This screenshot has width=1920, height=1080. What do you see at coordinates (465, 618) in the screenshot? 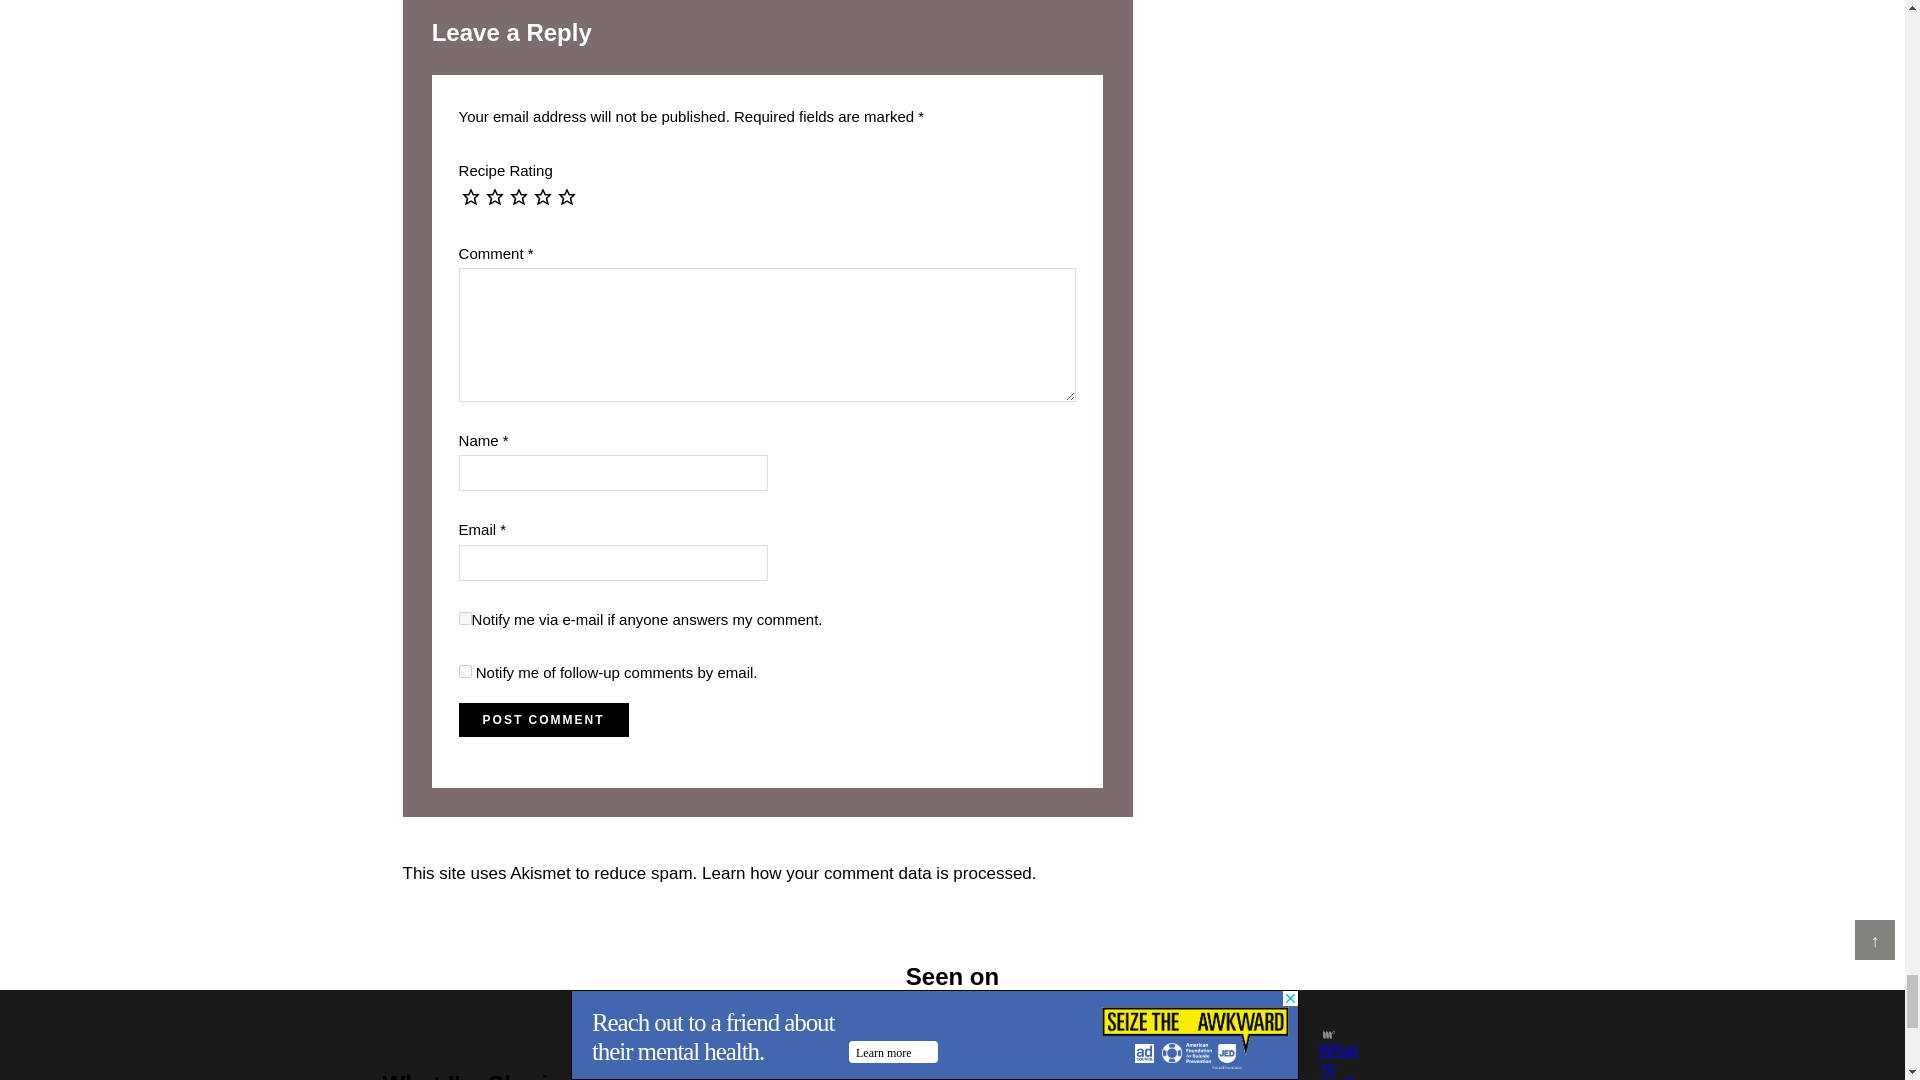
I see `on` at bounding box center [465, 618].